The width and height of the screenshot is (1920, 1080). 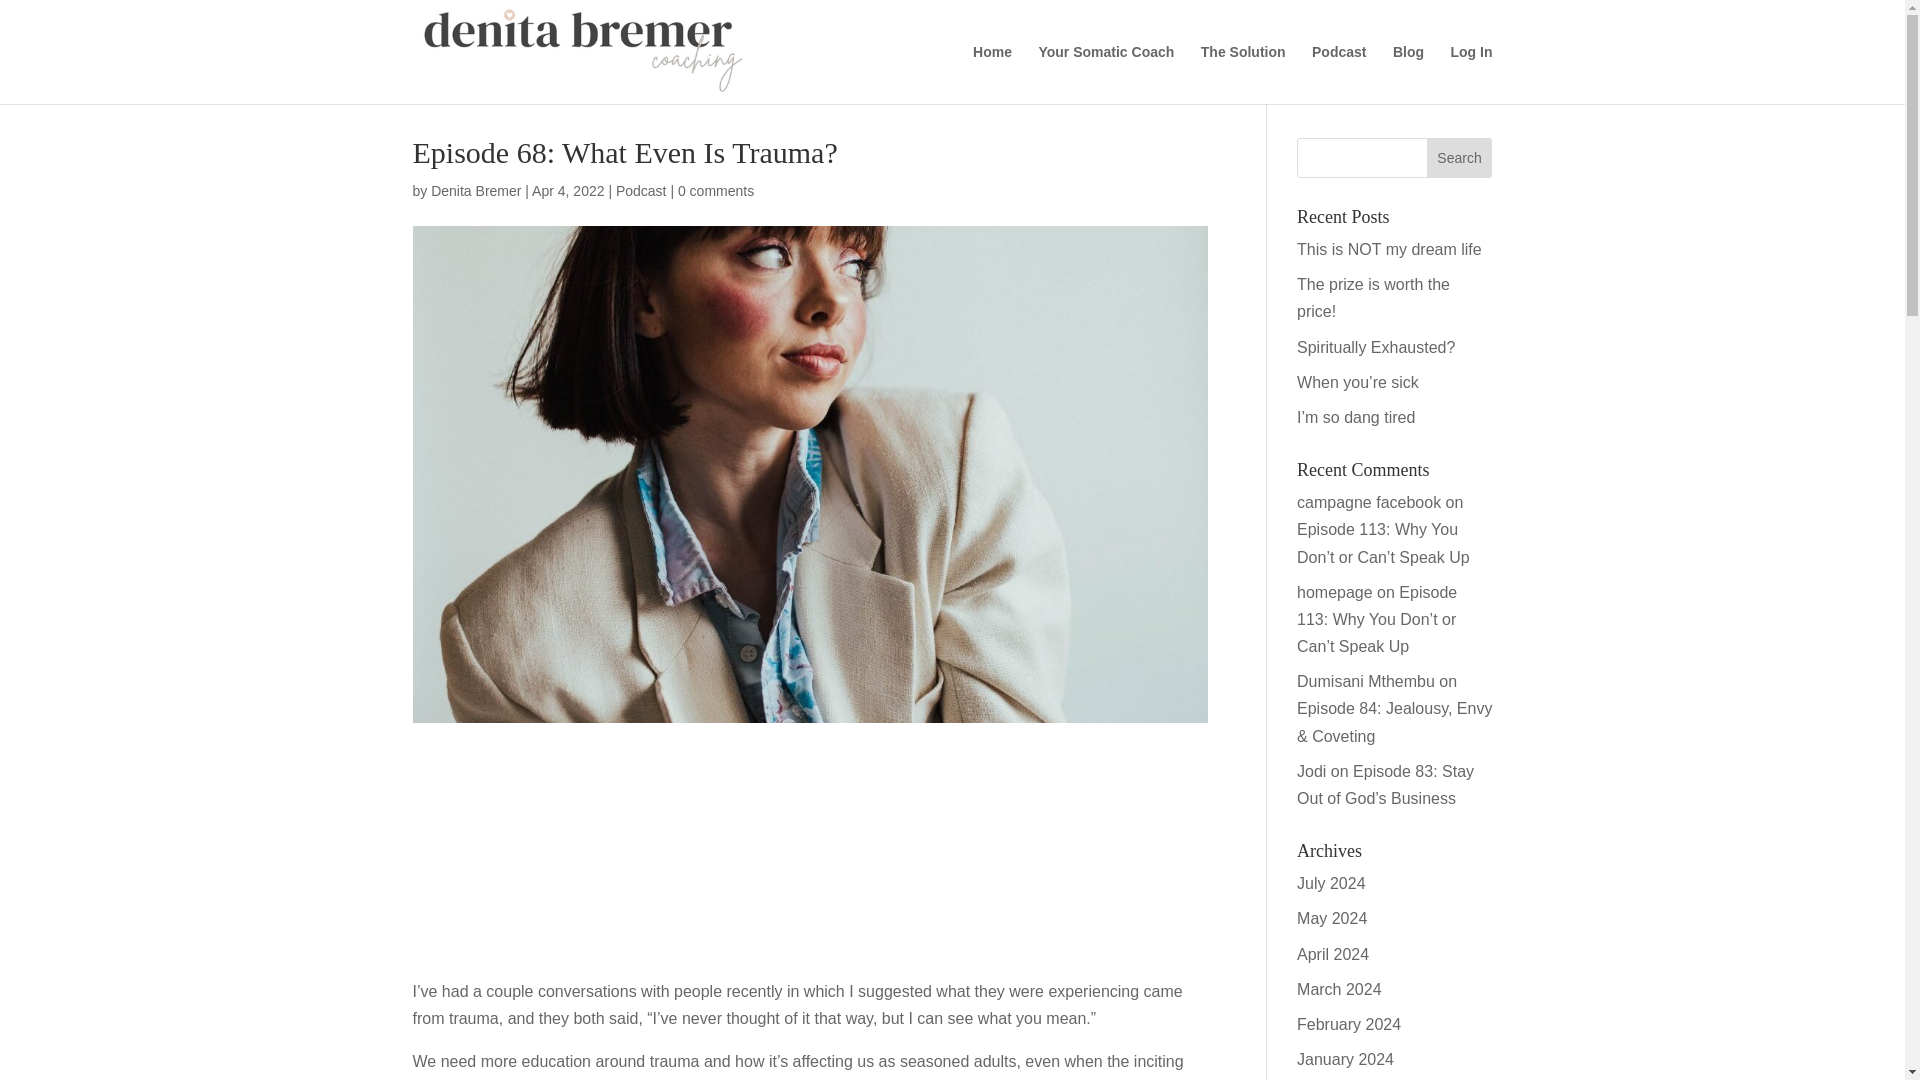 What do you see at coordinates (1331, 883) in the screenshot?
I see `July 2024` at bounding box center [1331, 883].